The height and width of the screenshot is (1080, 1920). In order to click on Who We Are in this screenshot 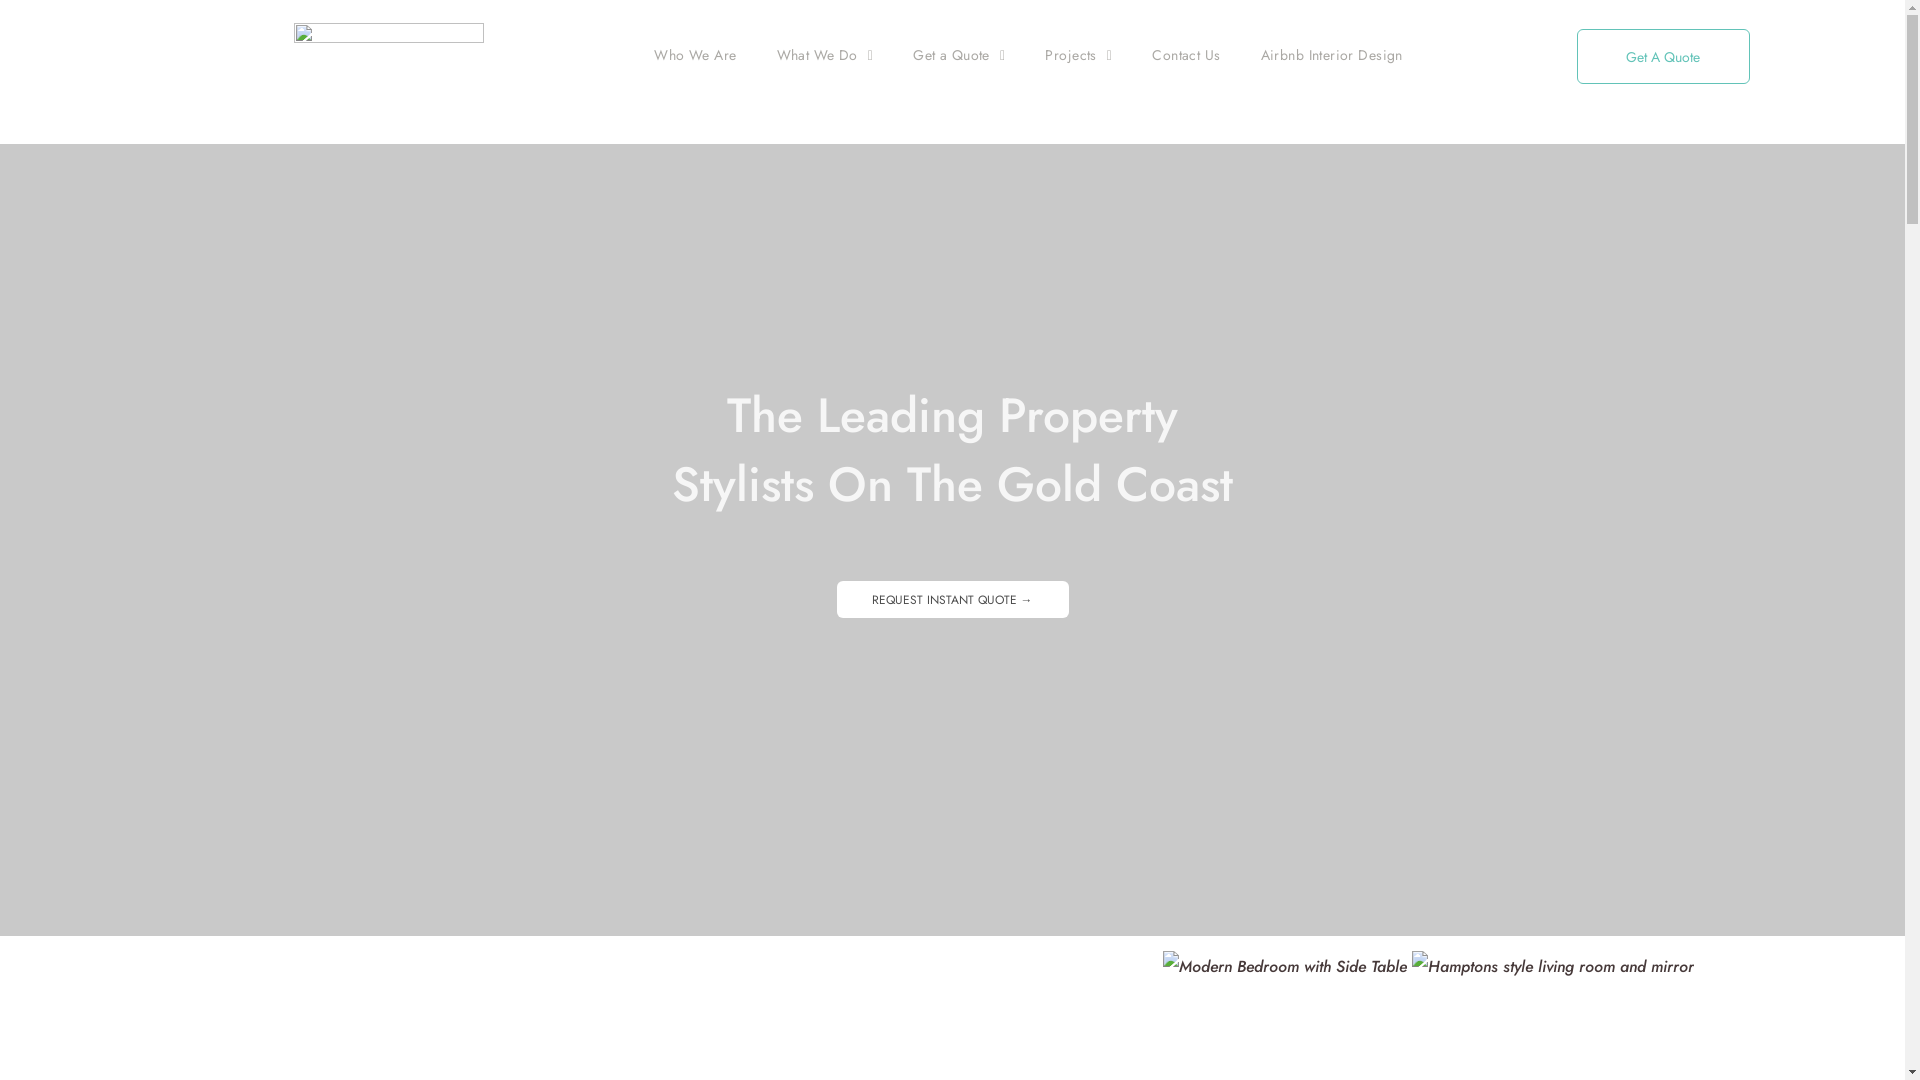, I will do `click(695, 55)`.